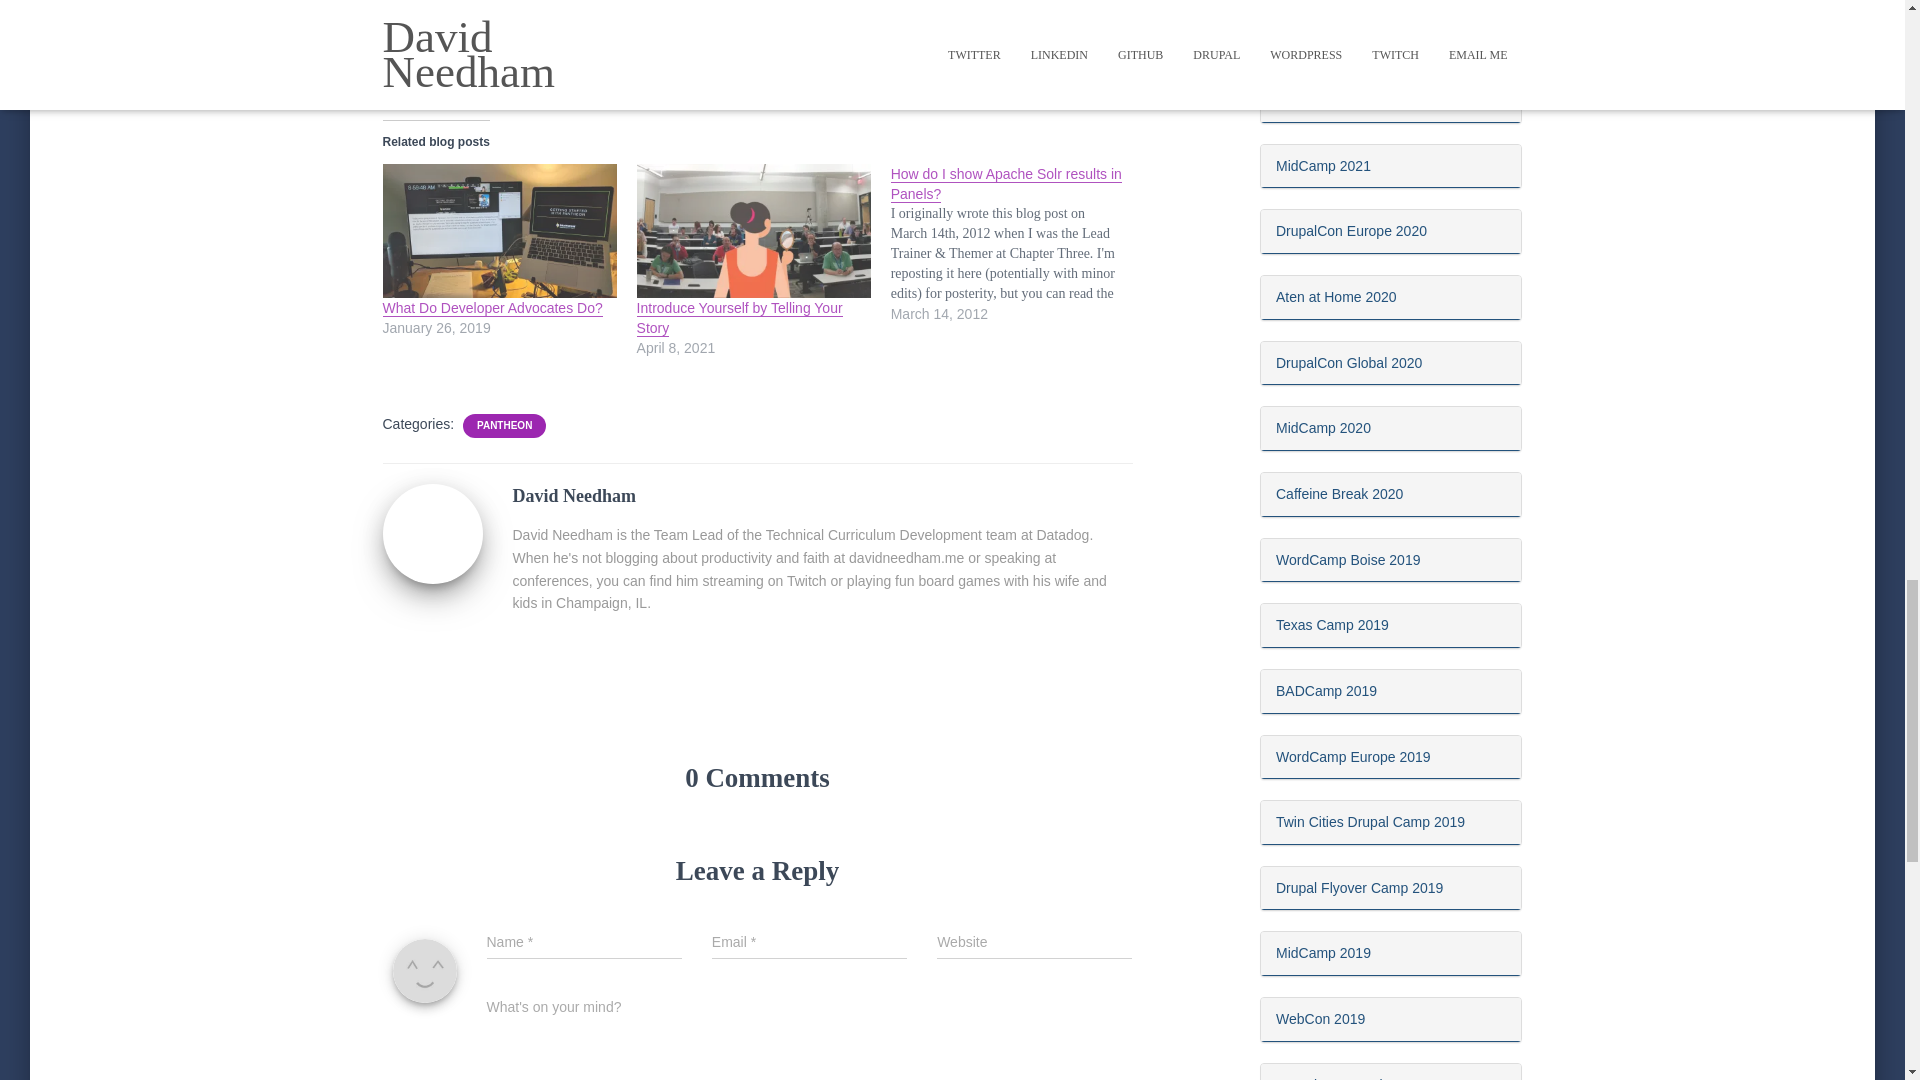 This screenshot has height=1080, width=1920. What do you see at coordinates (472, 60) in the screenshot?
I see `Click to share on LinkedIn` at bounding box center [472, 60].